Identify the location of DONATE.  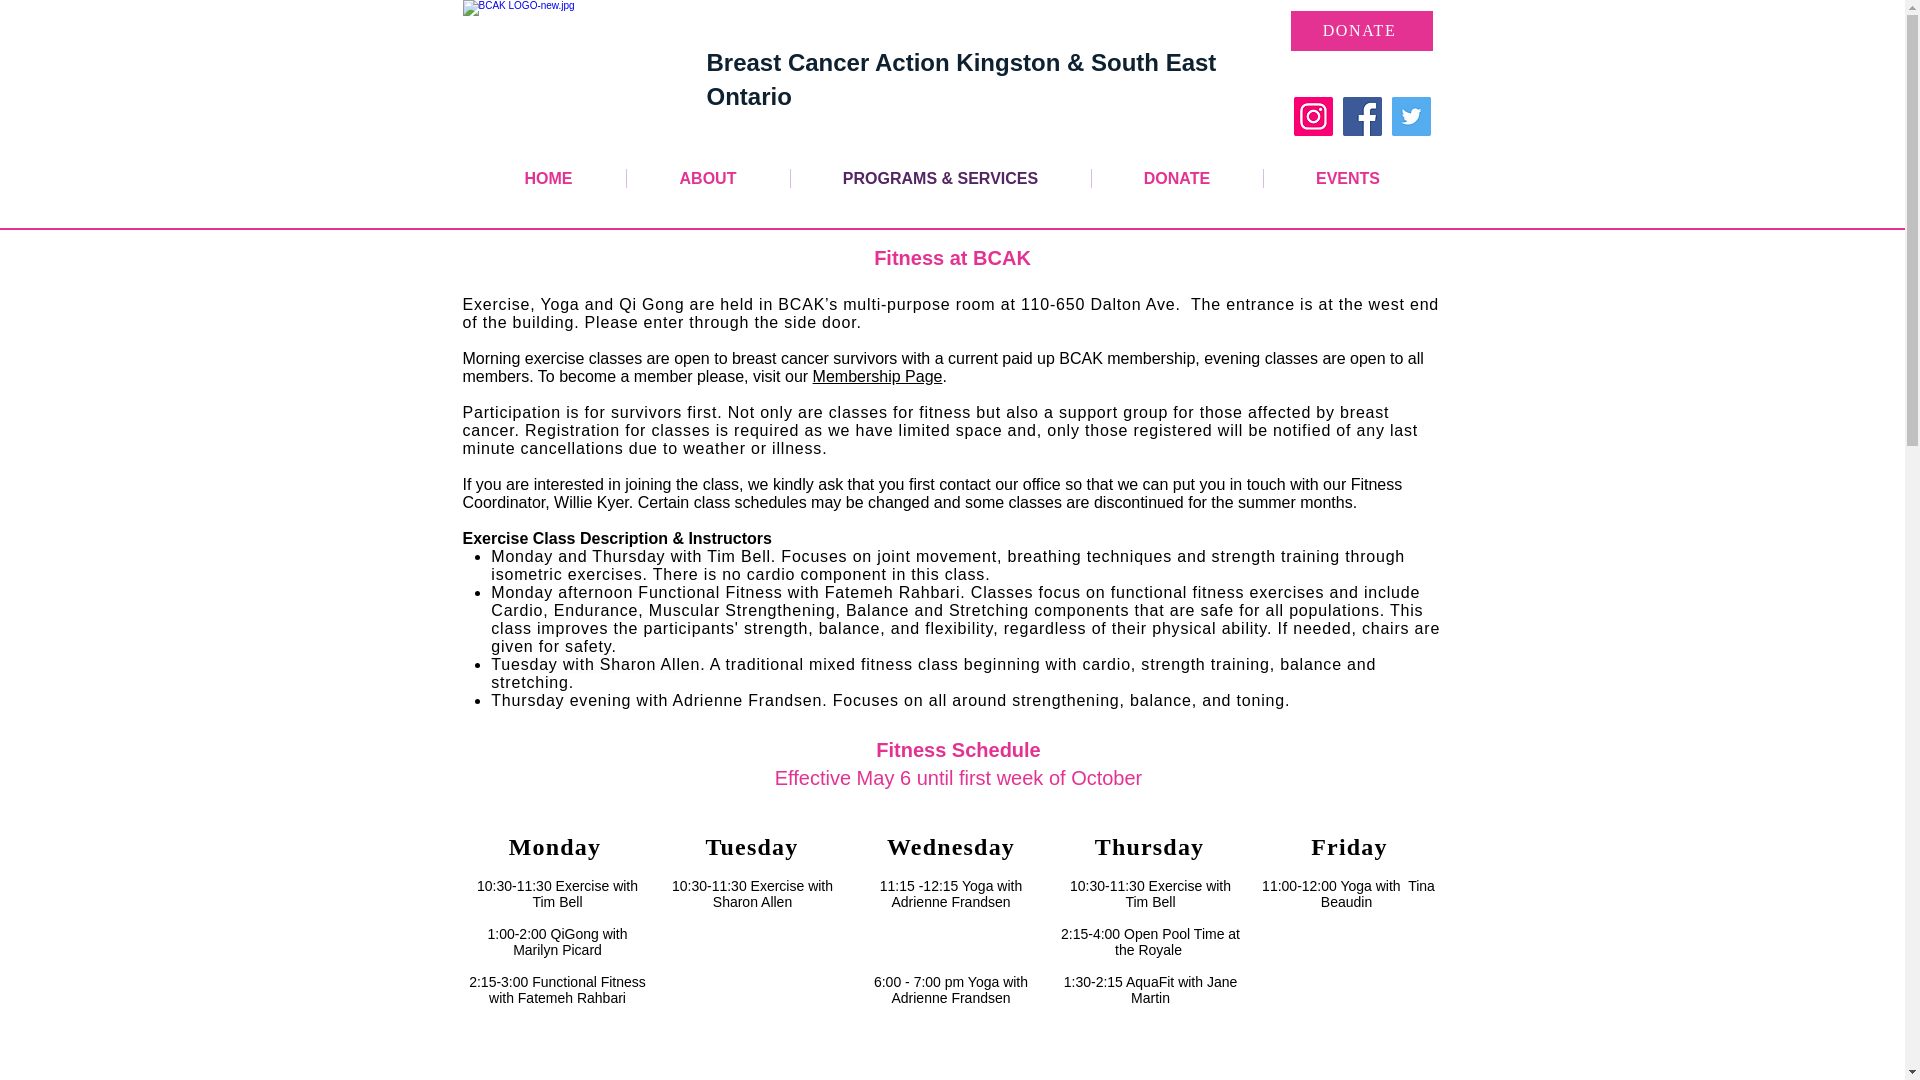
(1178, 178).